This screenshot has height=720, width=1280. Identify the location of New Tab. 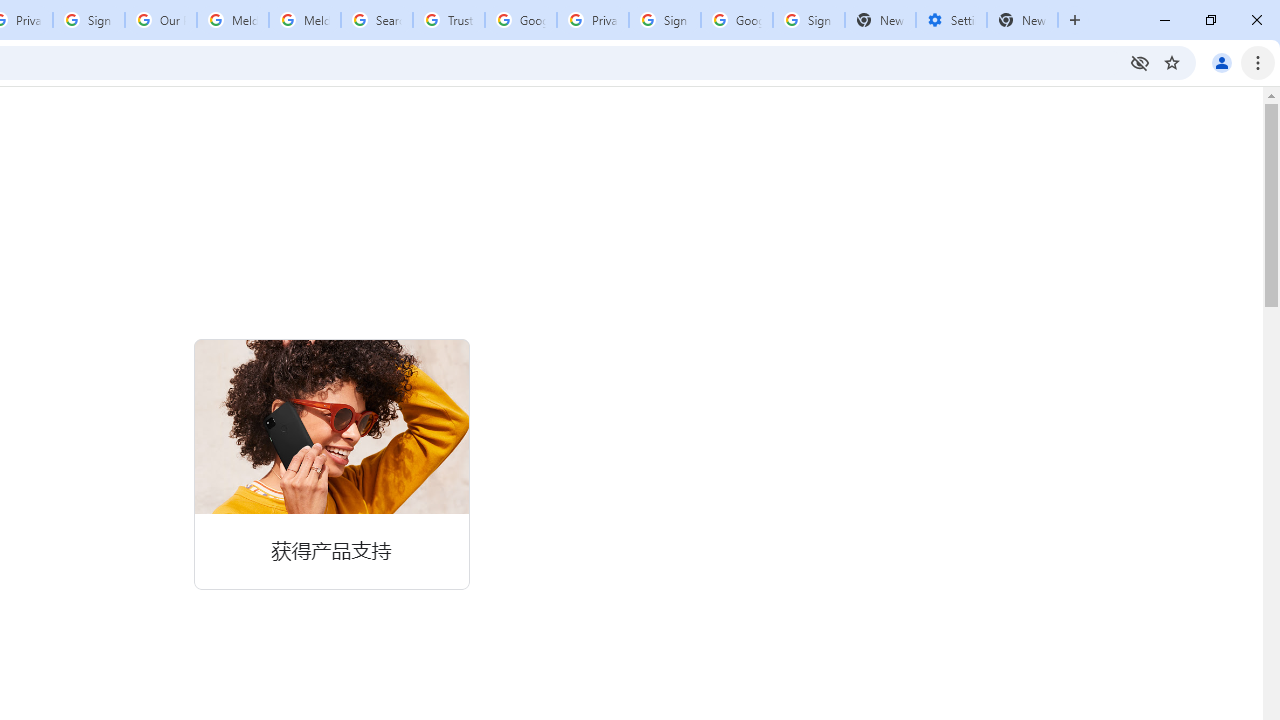
(1022, 20).